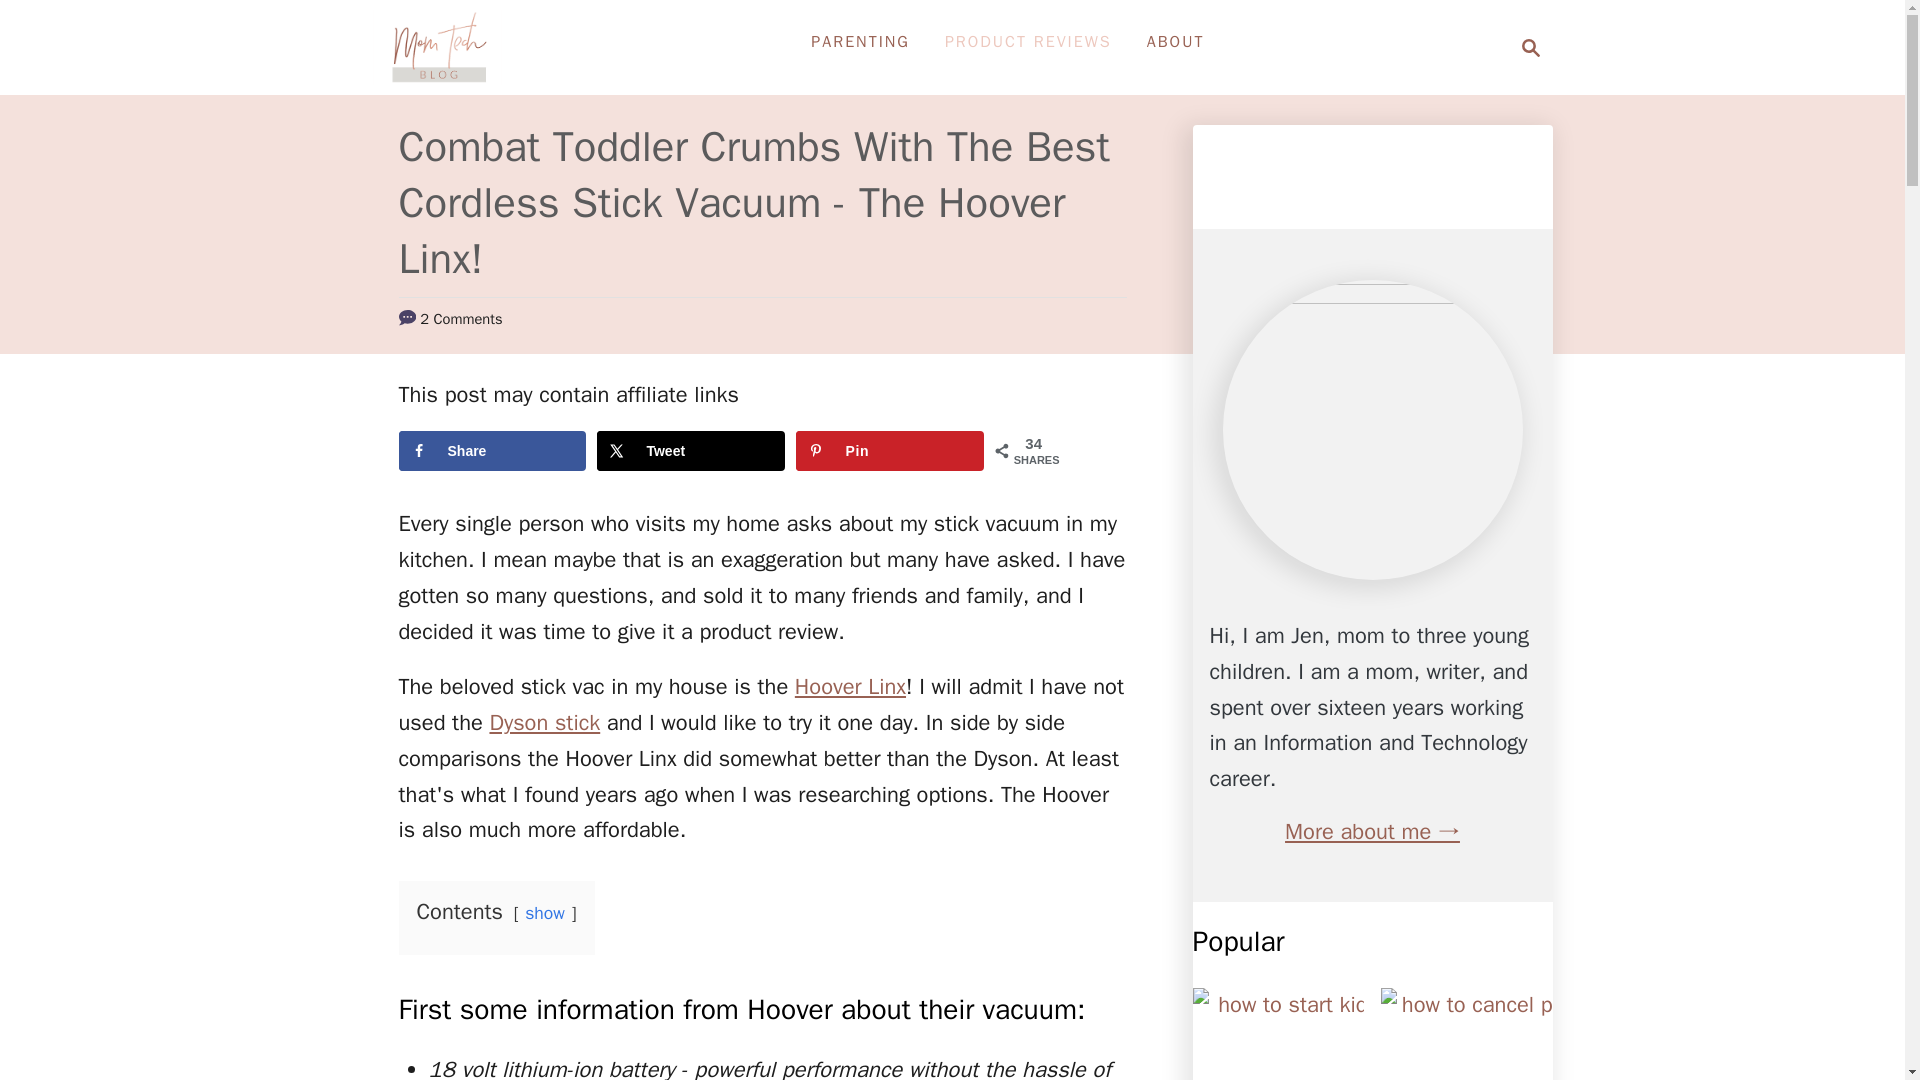 This screenshot has width=1920, height=1080. Describe the element at coordinates (690, 450) in the screenshot. I see `Tweet` at that location.